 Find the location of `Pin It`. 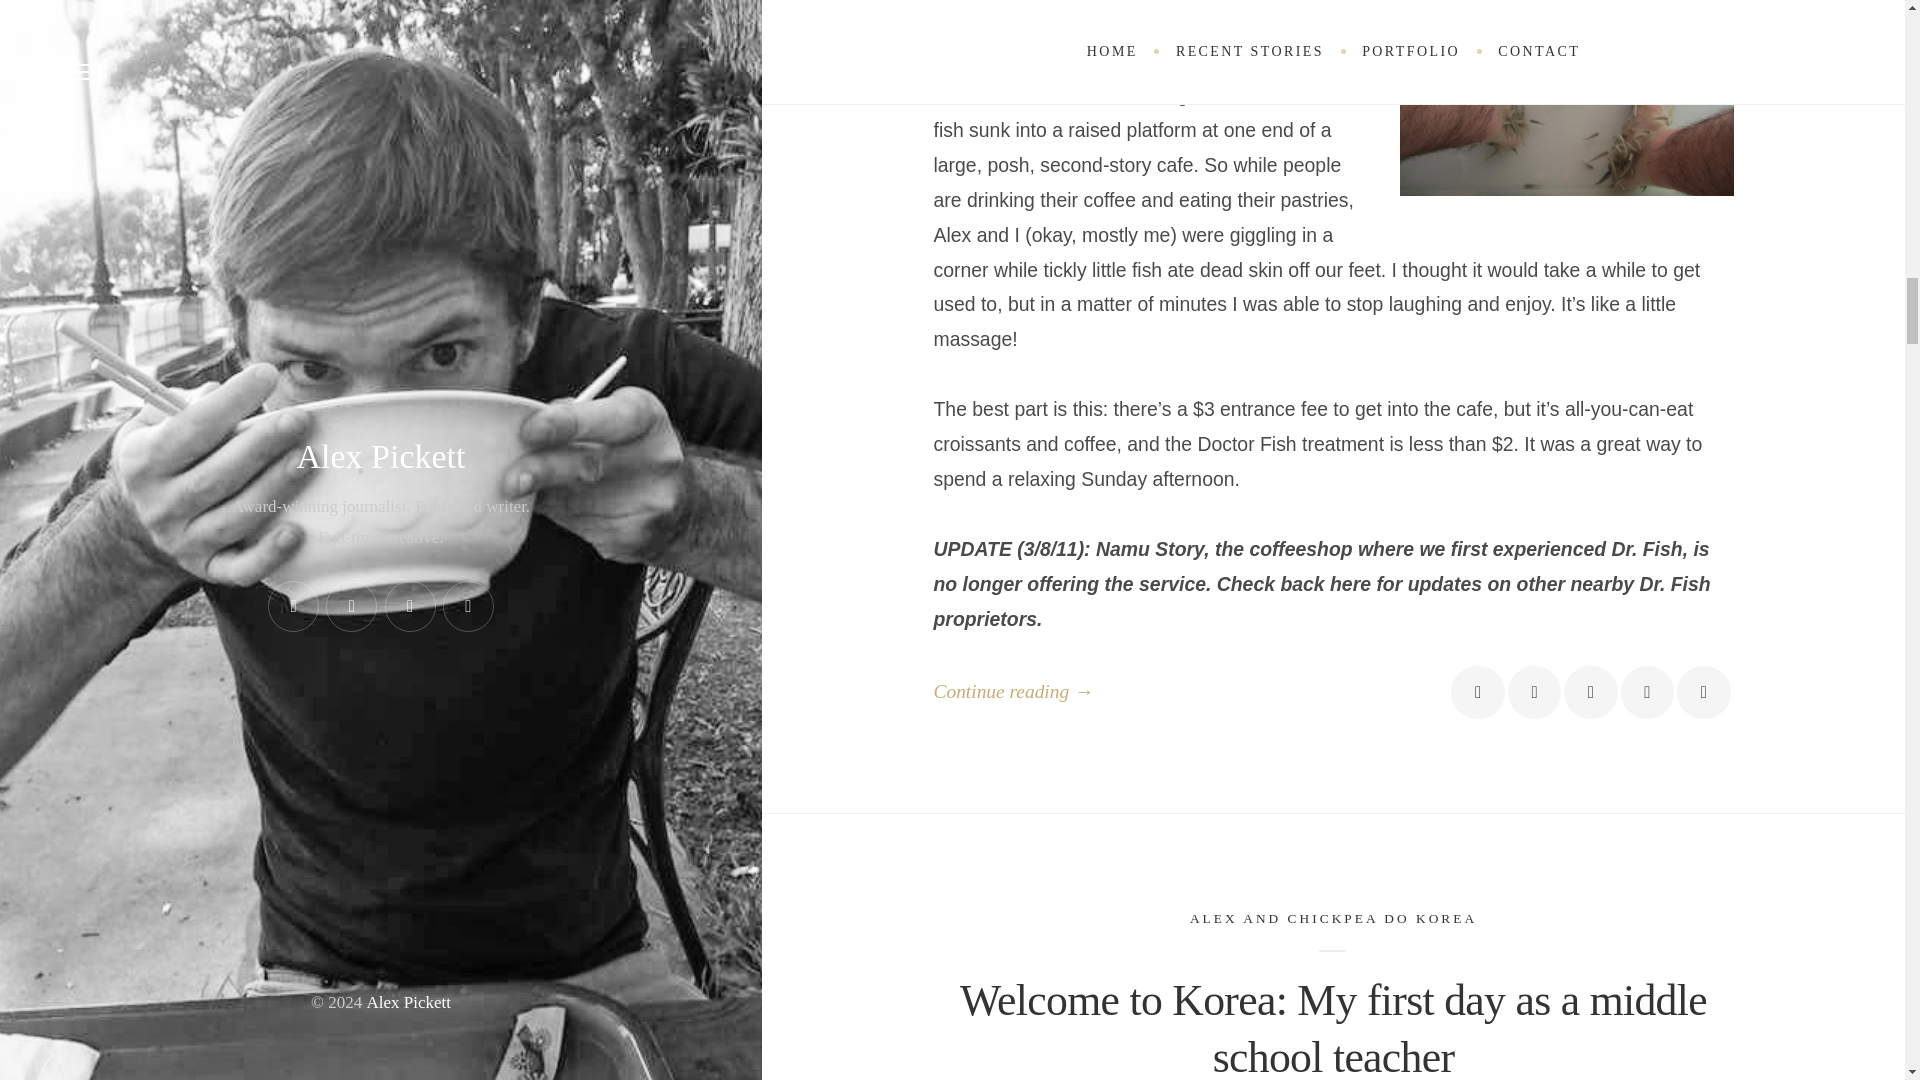

Pin It is located at coordinates (1647, 692).